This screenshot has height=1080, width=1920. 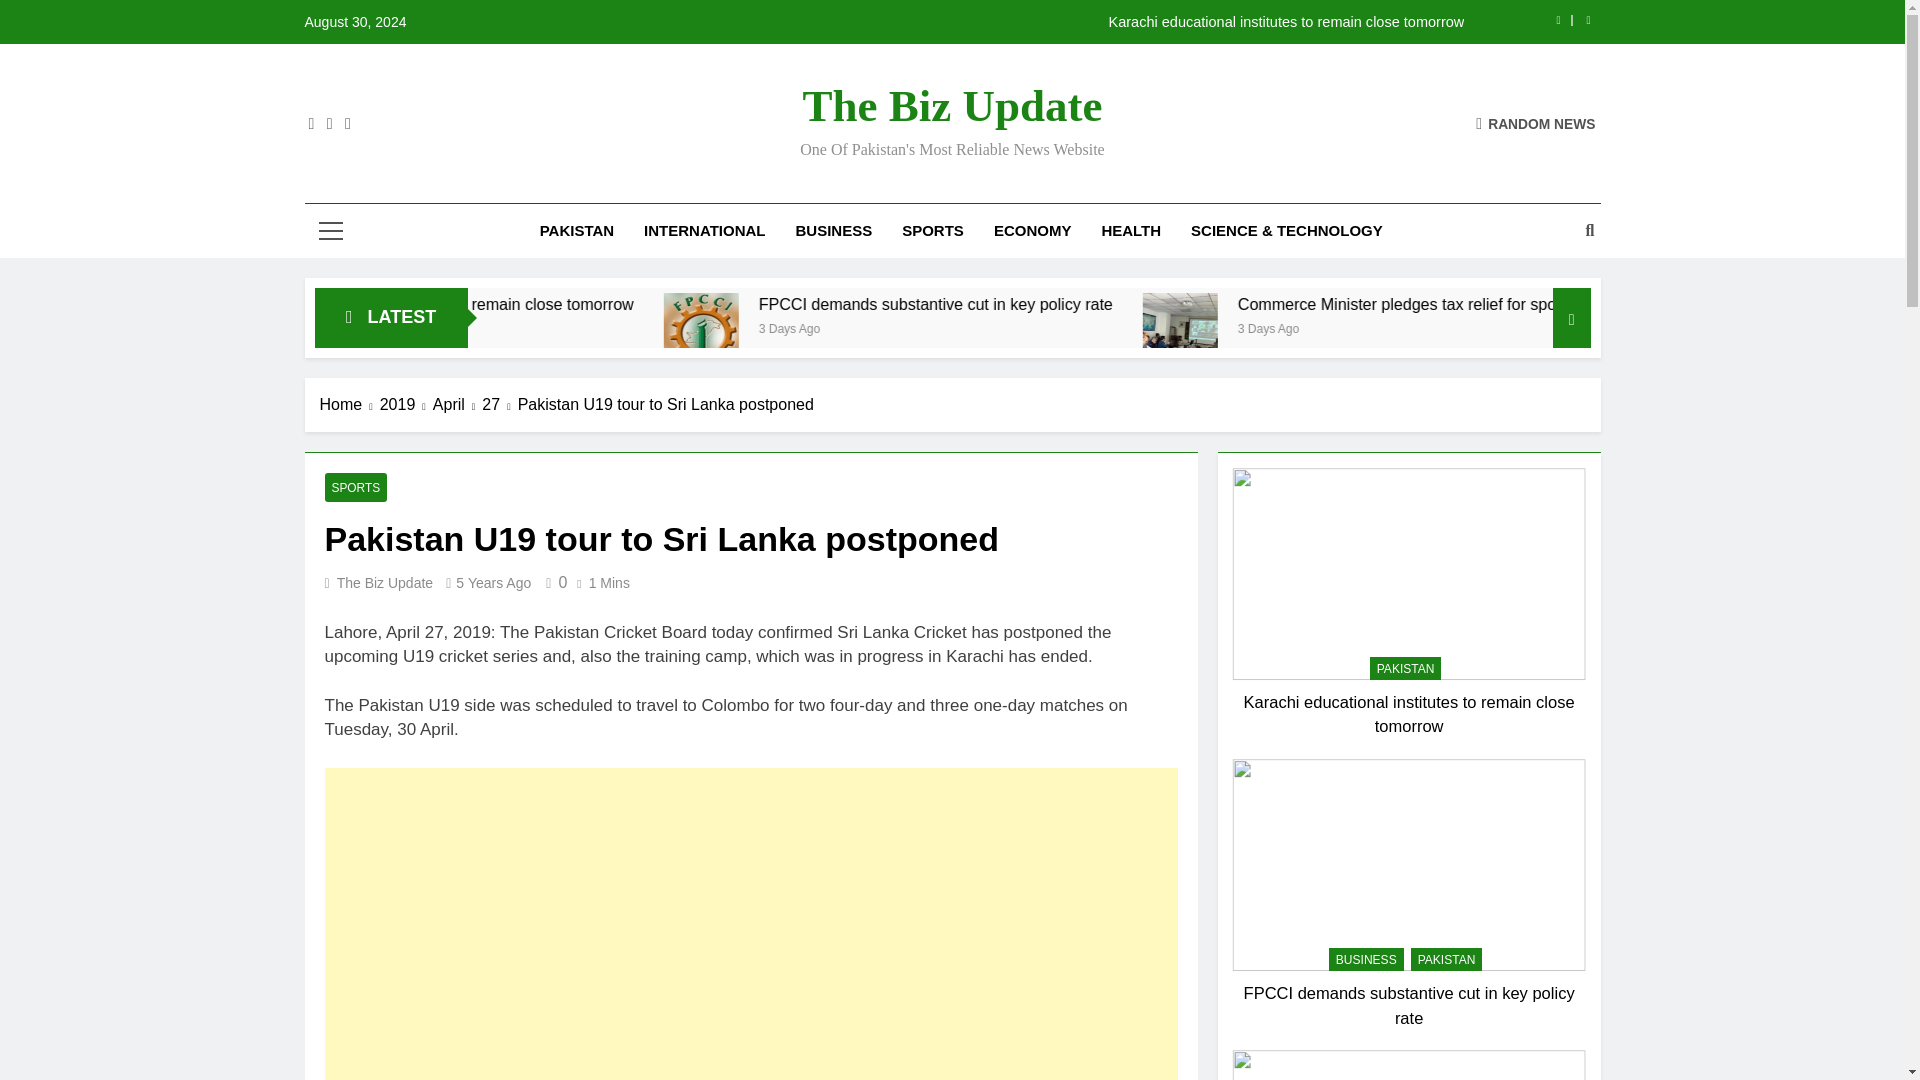 I want to click on Karachi educational institutes to remain close tomorrow, so click(x=710, y=304).